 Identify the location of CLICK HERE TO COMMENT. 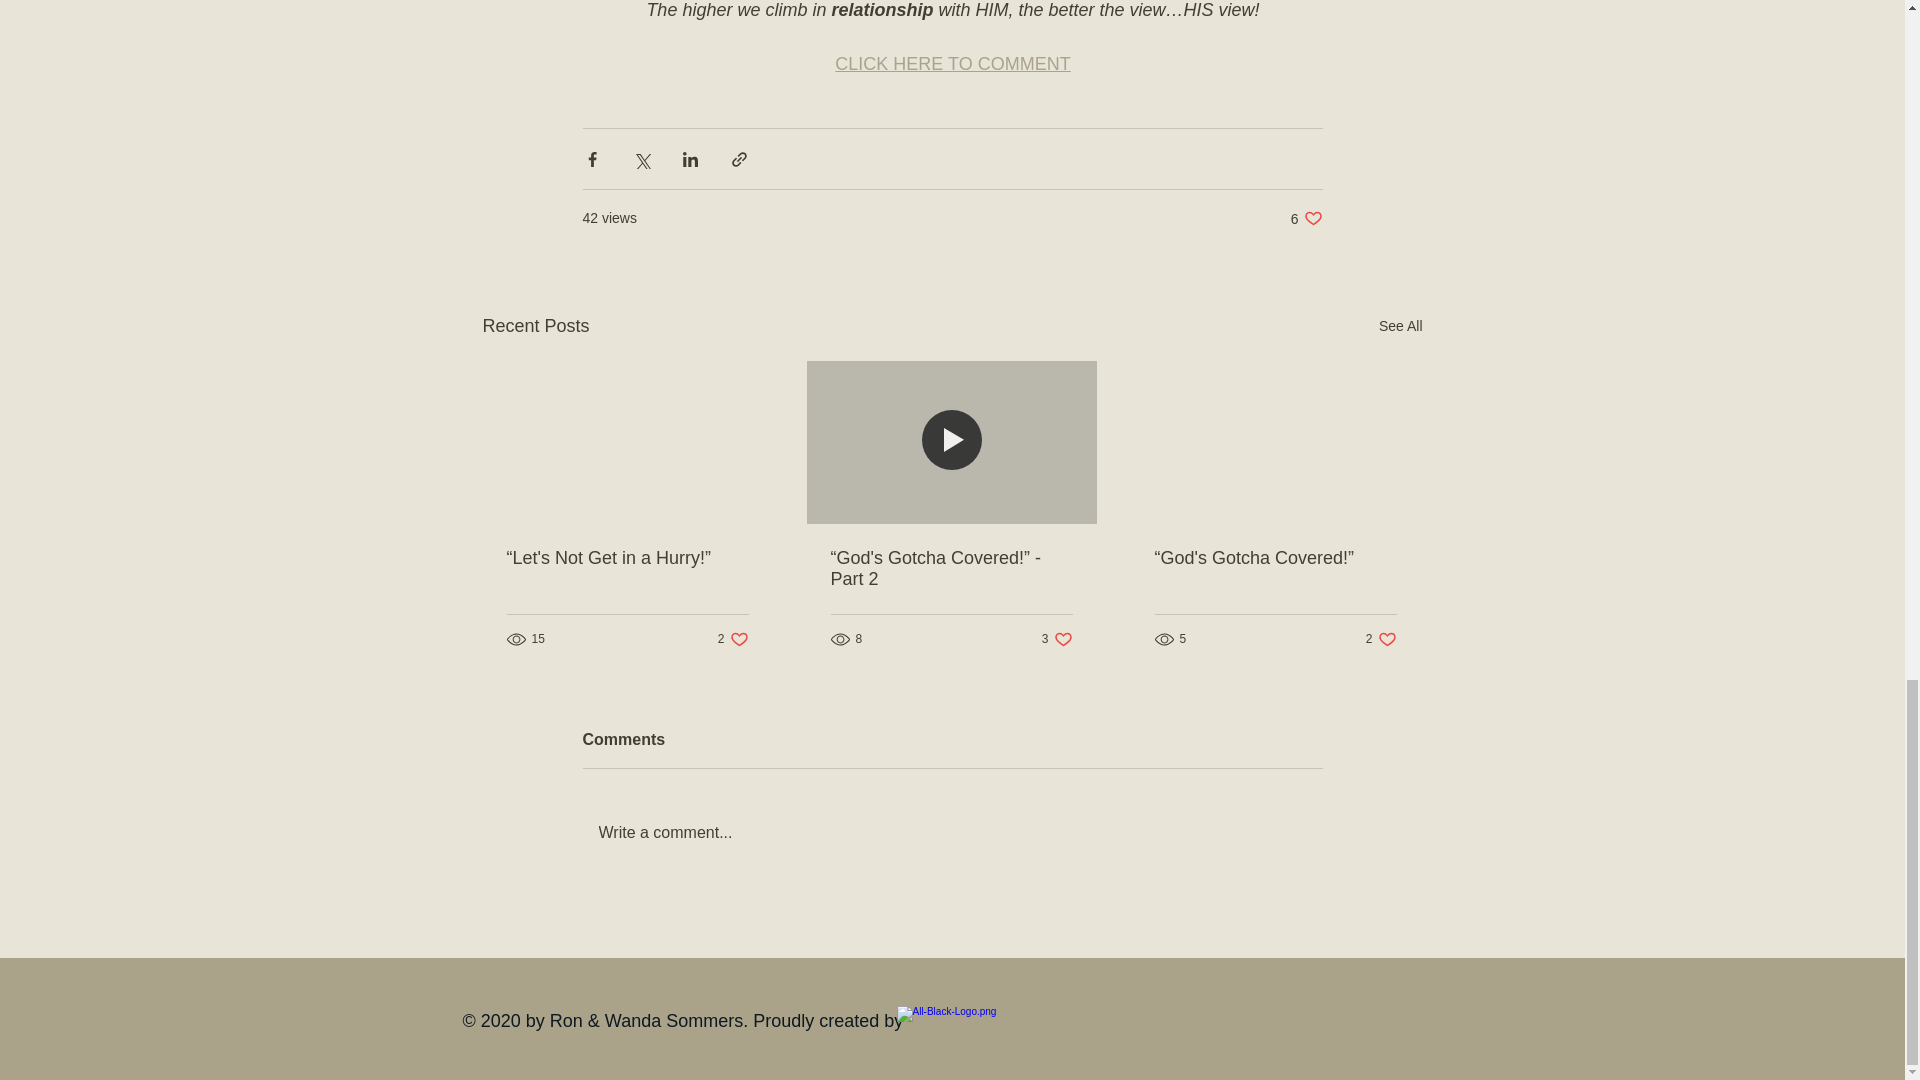
(952, 64).